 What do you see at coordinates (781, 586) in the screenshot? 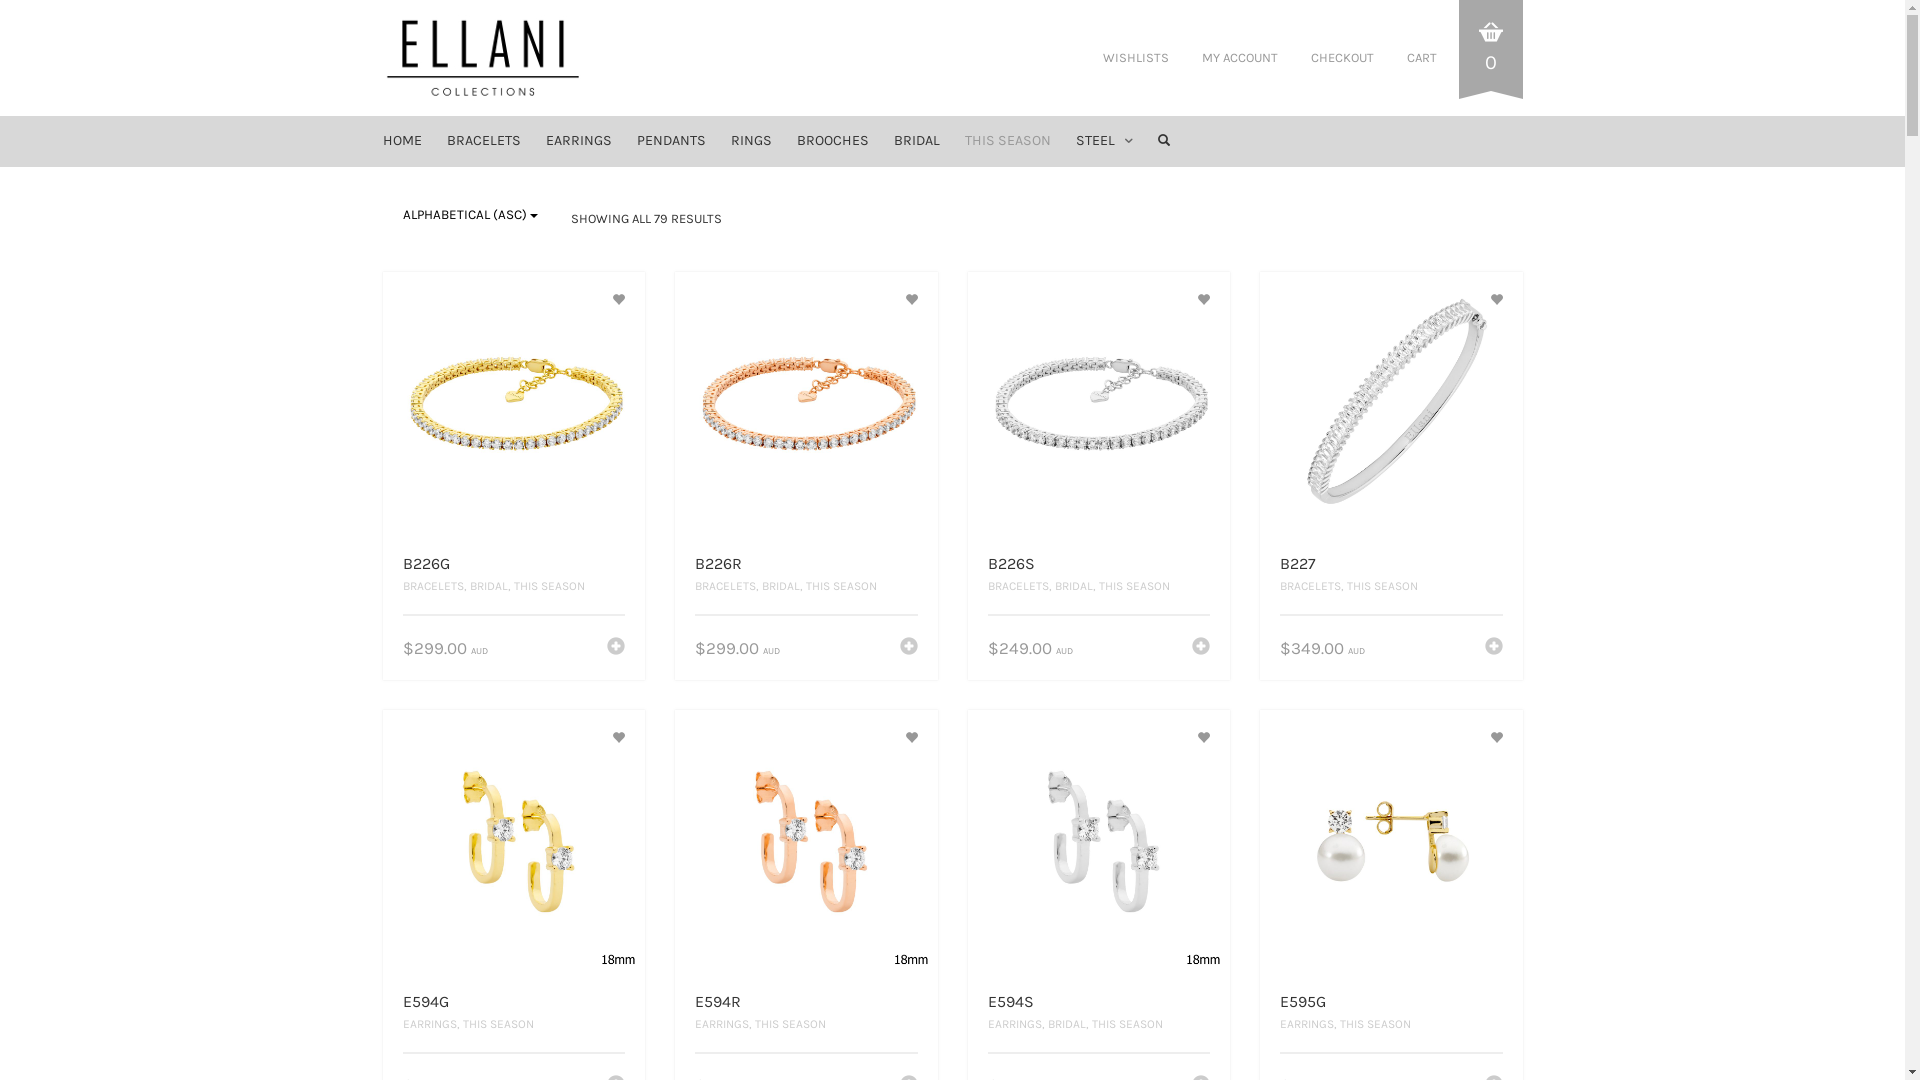
I see `BRIDAL` at bounding box center [781, 586].